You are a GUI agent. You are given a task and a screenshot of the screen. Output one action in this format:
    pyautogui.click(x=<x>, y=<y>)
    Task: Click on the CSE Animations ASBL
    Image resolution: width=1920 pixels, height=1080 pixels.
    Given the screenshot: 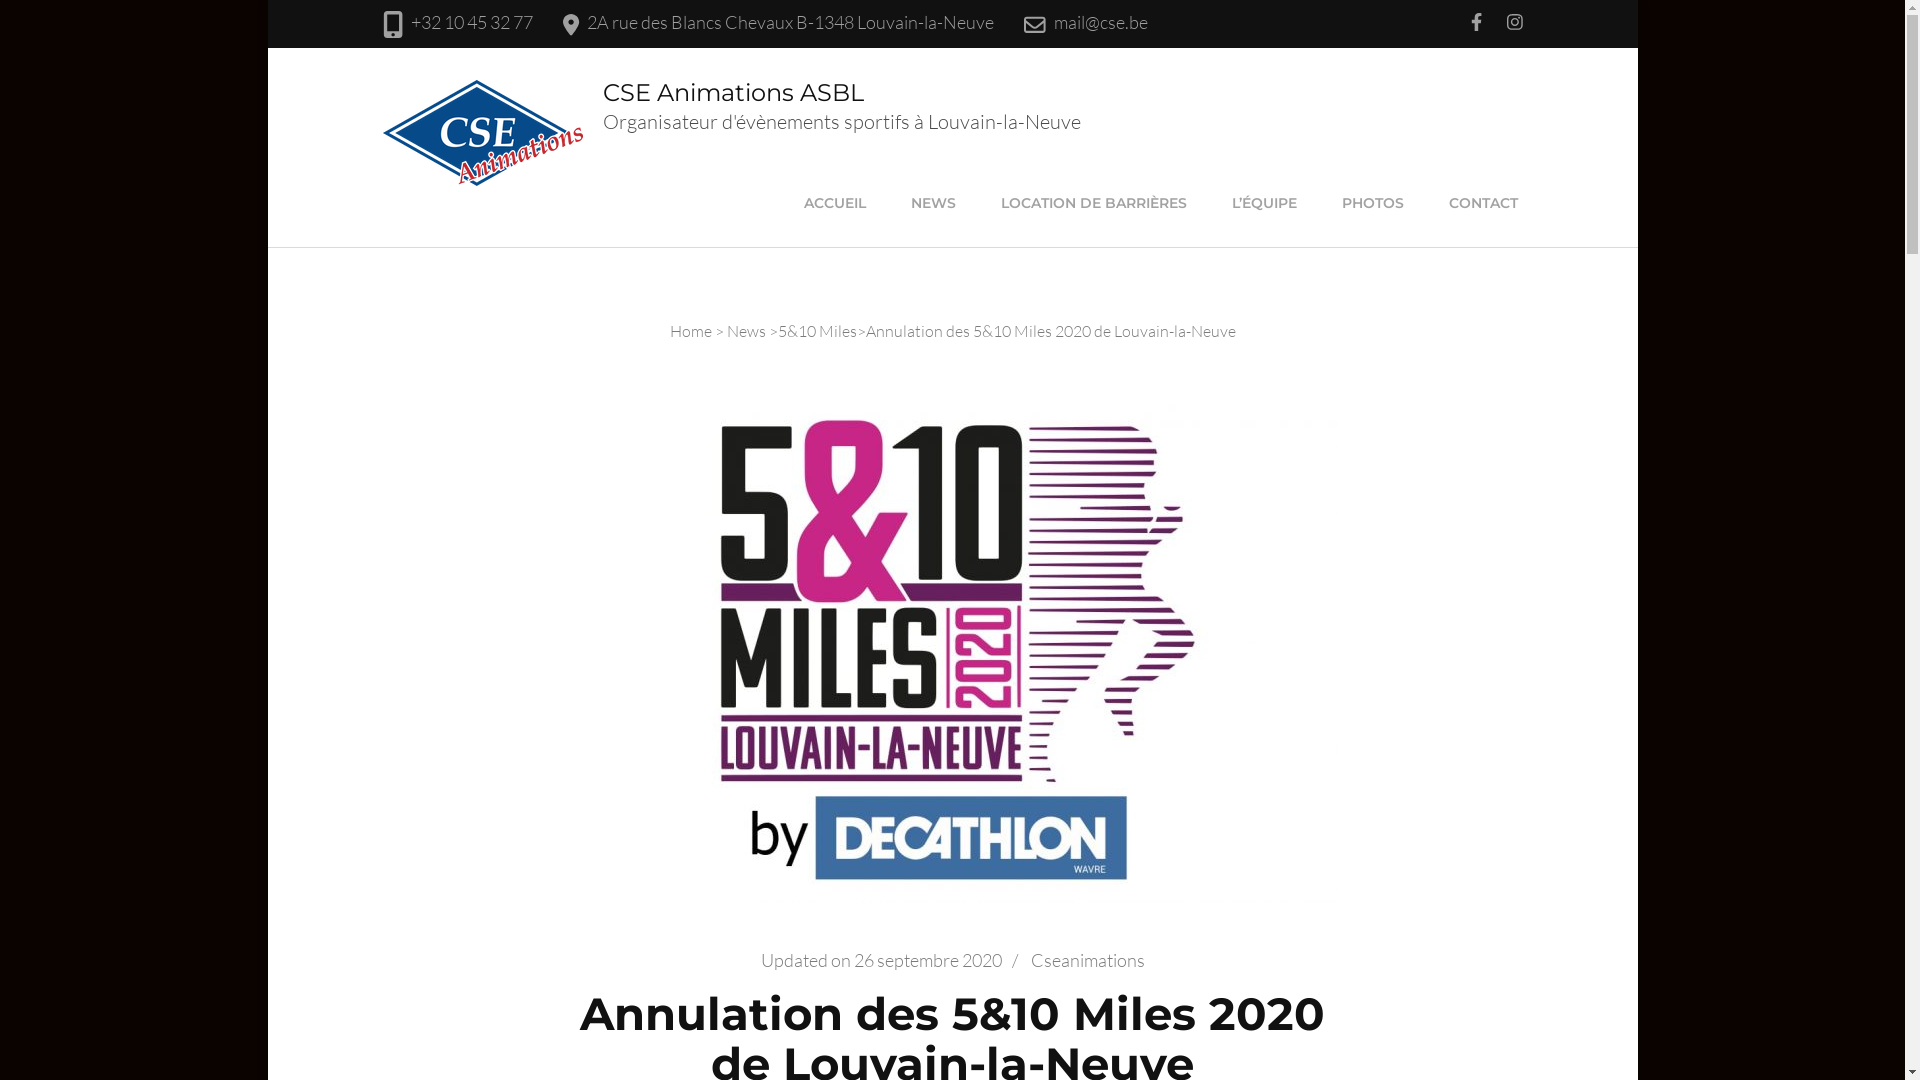 What is the action you would take?
    pyautogui.click(x=732, y=92)
    